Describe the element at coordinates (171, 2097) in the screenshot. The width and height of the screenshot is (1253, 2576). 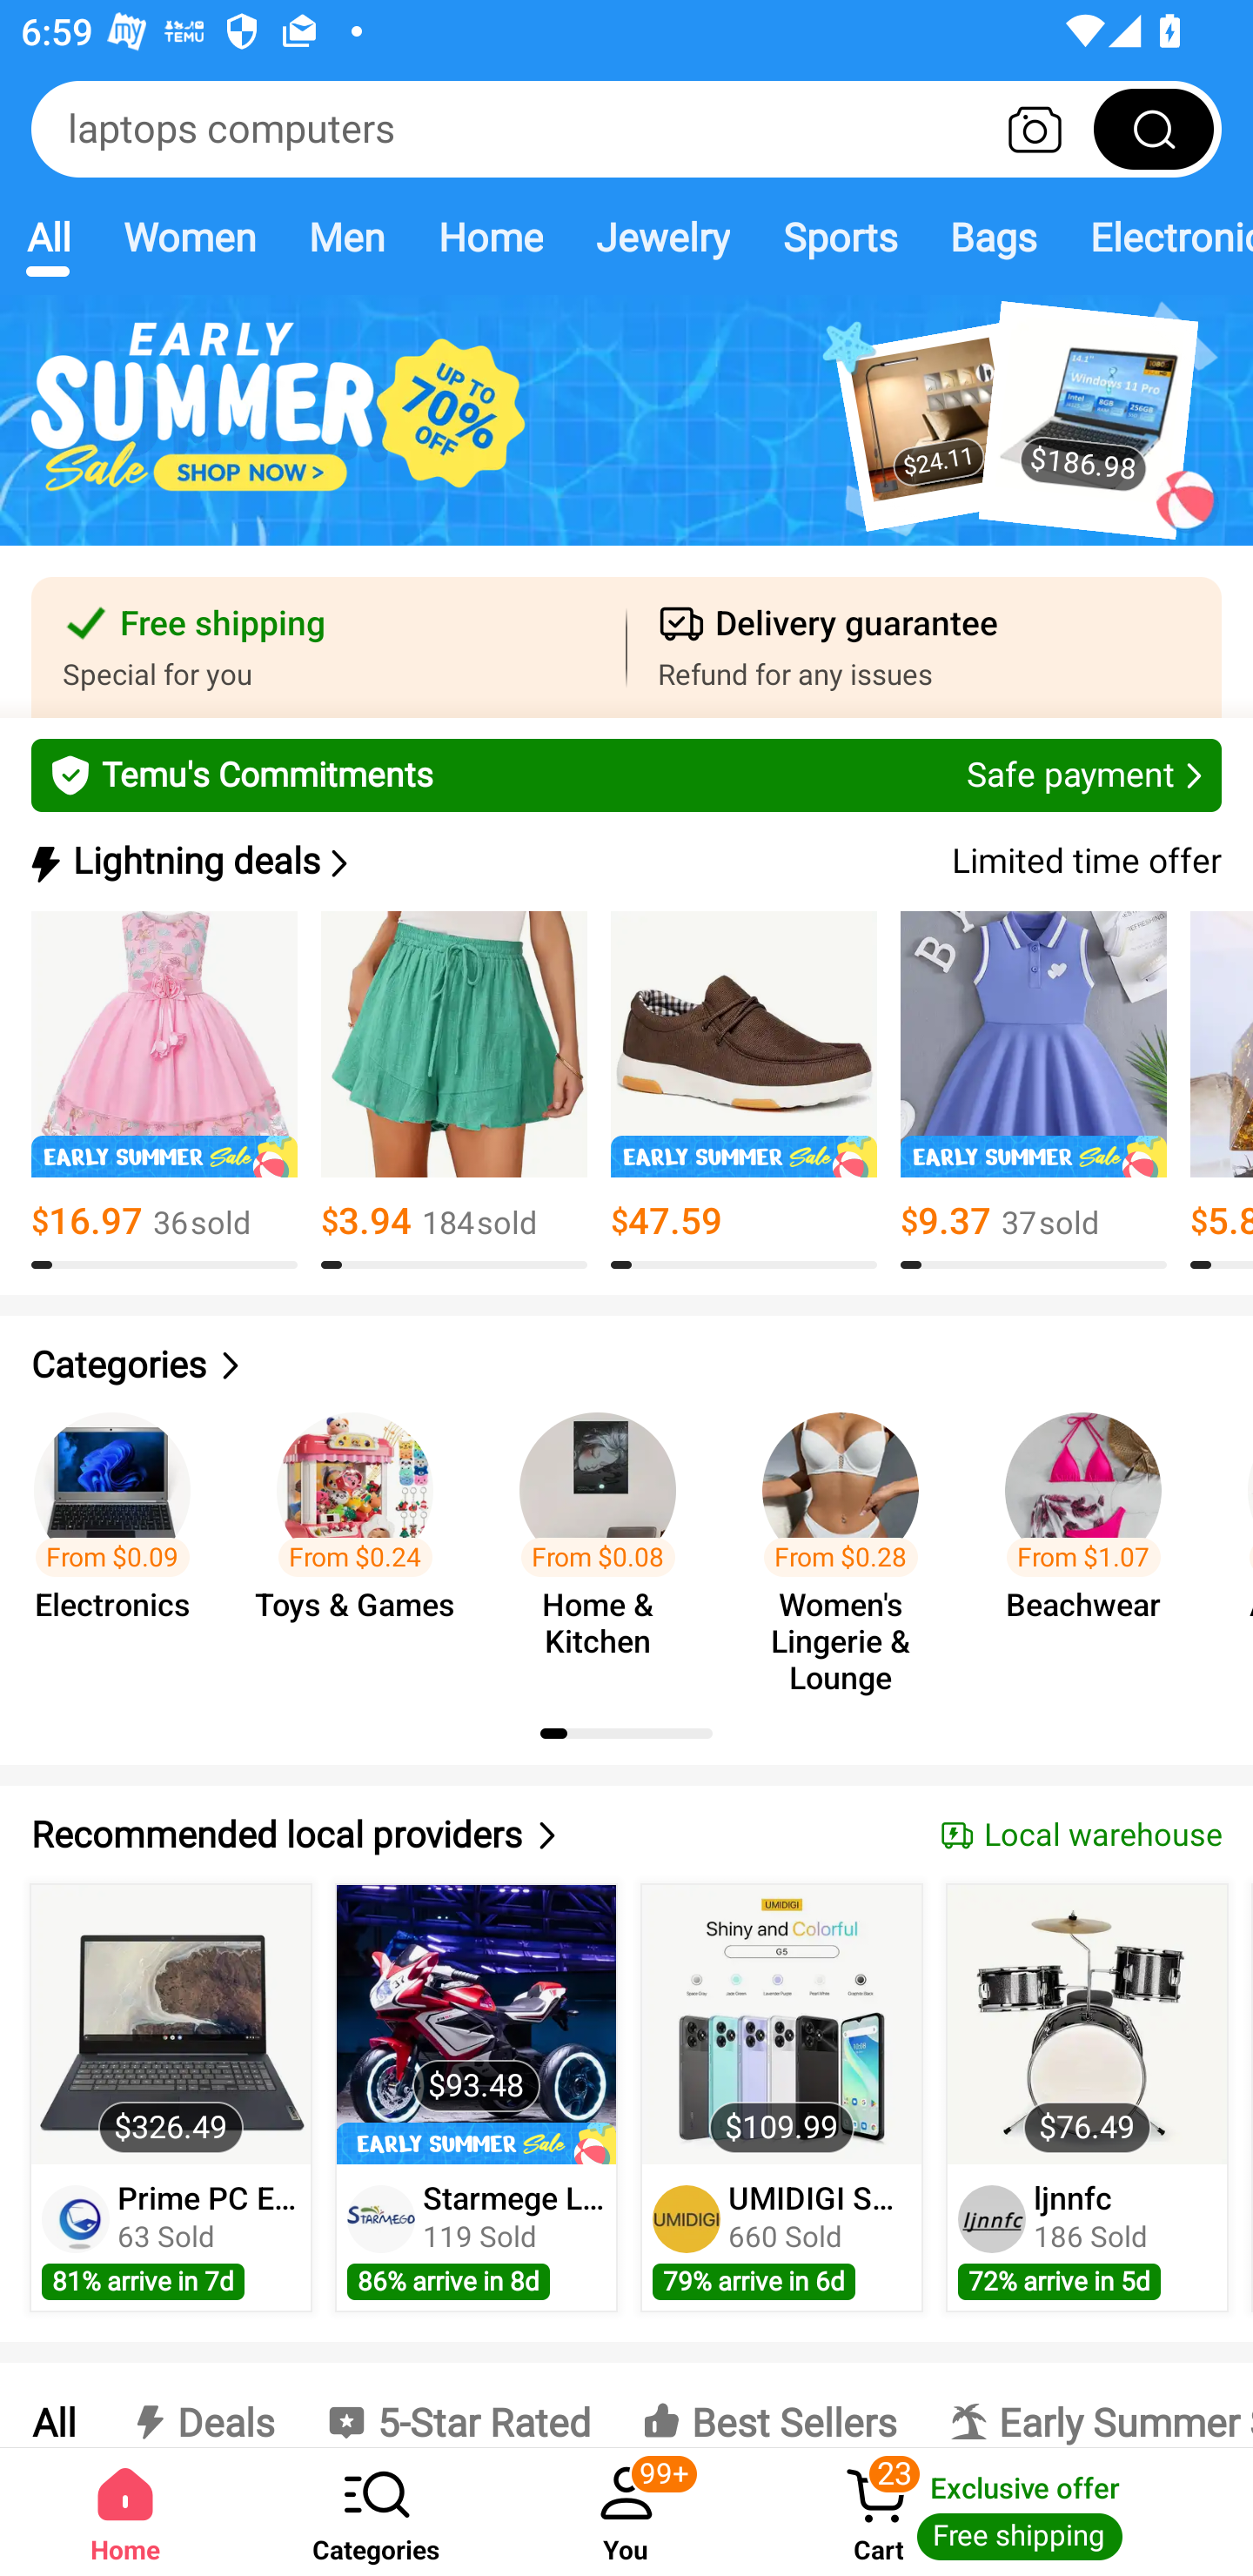
I see `$326.49 Prime PC Emporium 63 Sold 81% arrive in 7d` at that location.